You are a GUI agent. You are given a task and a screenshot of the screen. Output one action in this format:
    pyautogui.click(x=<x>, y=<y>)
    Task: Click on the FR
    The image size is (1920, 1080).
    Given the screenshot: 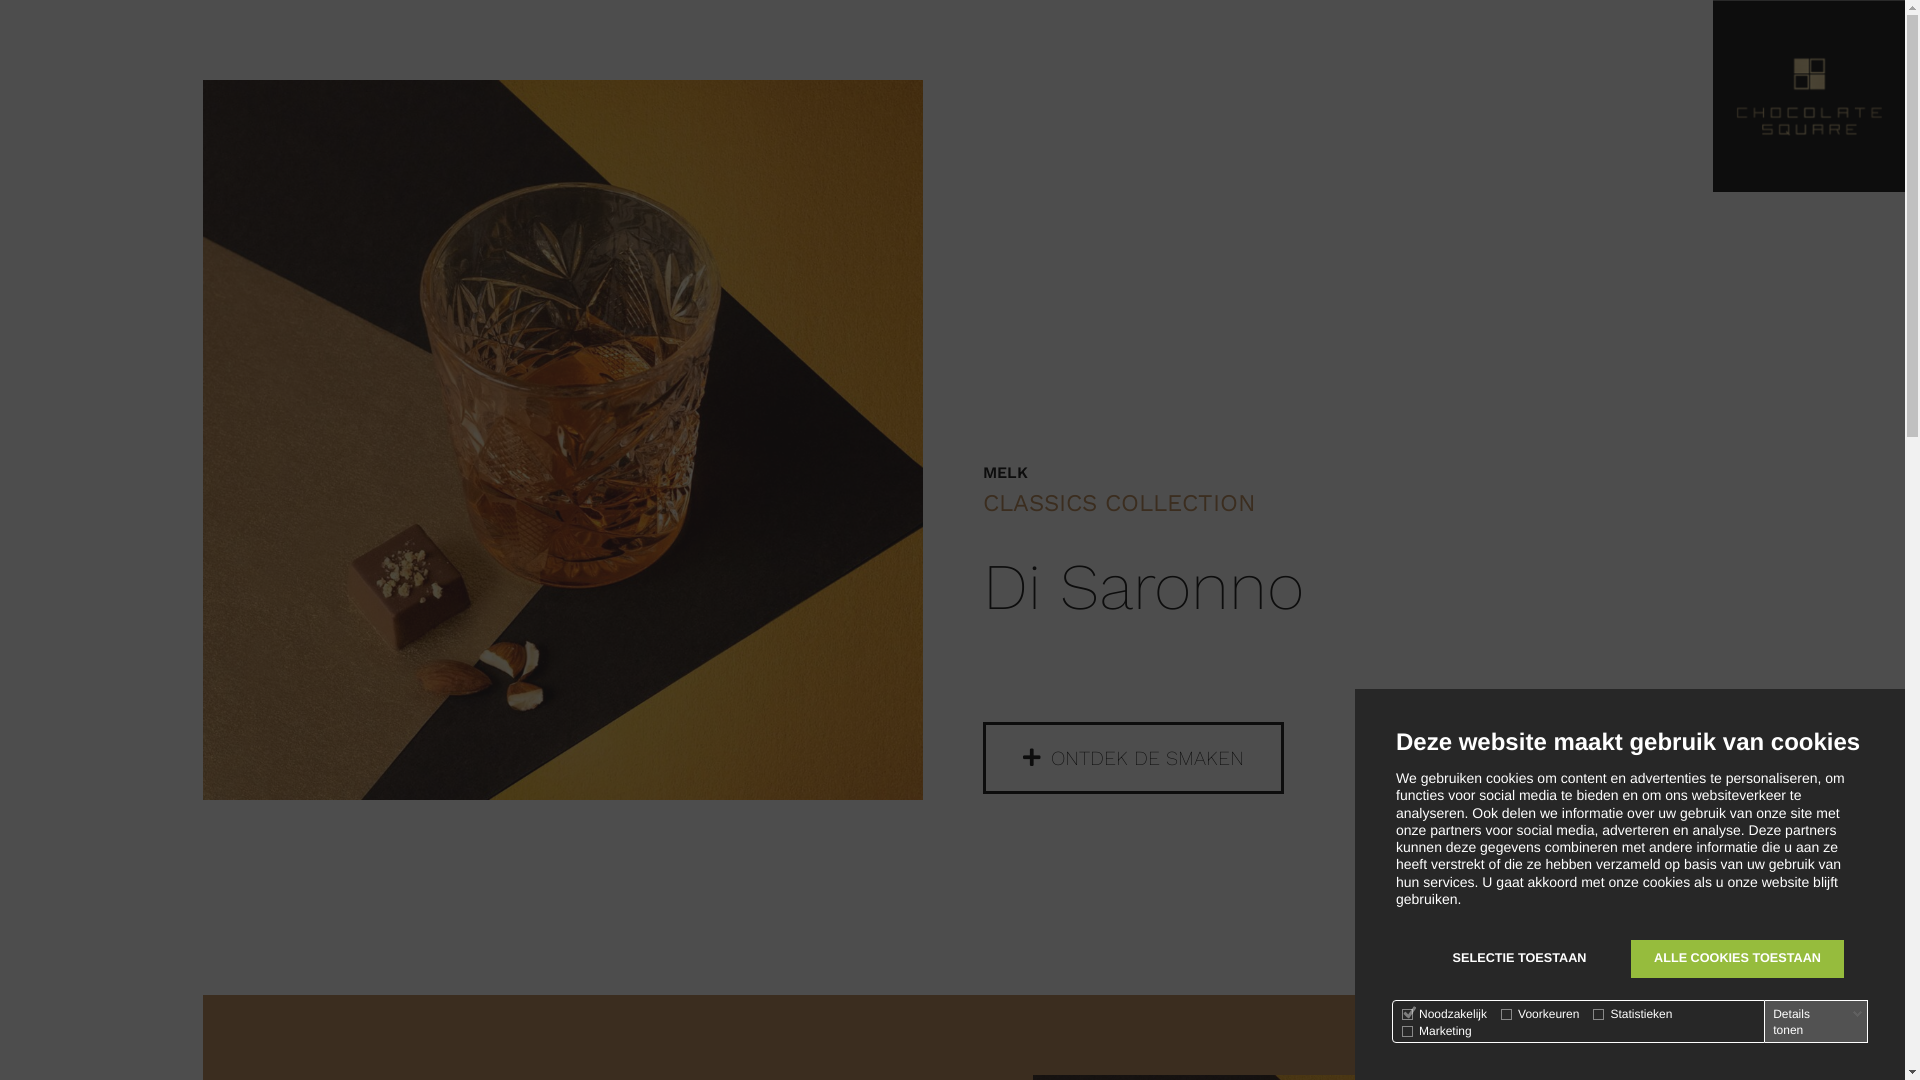 What is the action you would take?
    pyautogui.click(x=1846, y=1034)
    